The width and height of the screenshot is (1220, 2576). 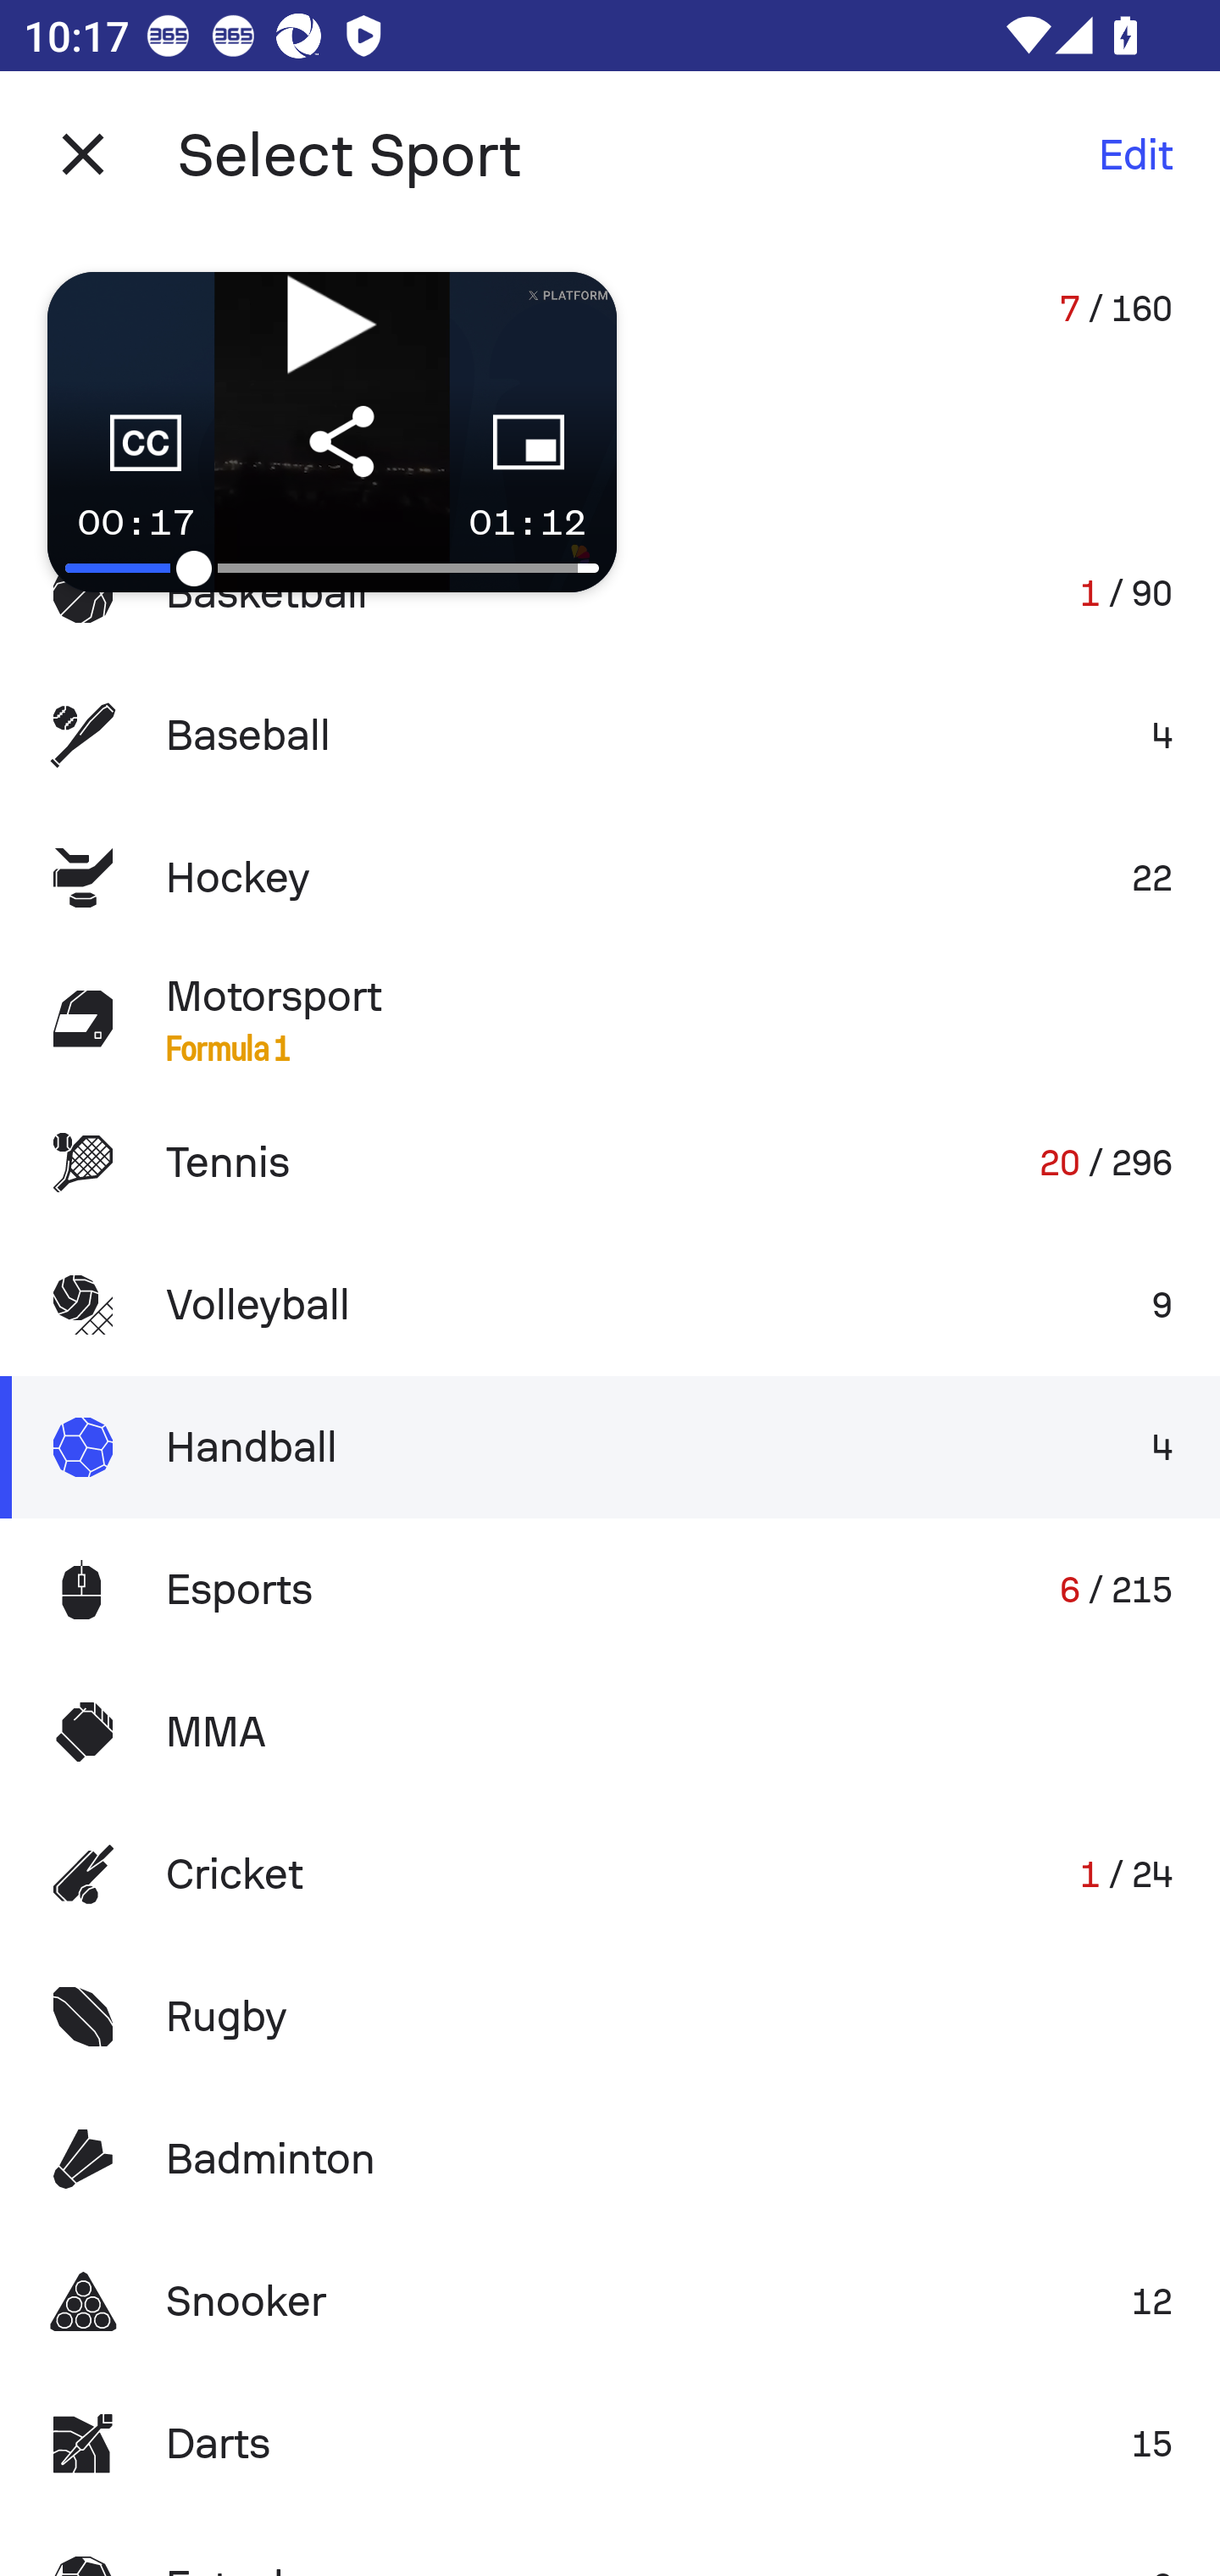 I want to click on Darts 15, so click(x=610, y=2443).